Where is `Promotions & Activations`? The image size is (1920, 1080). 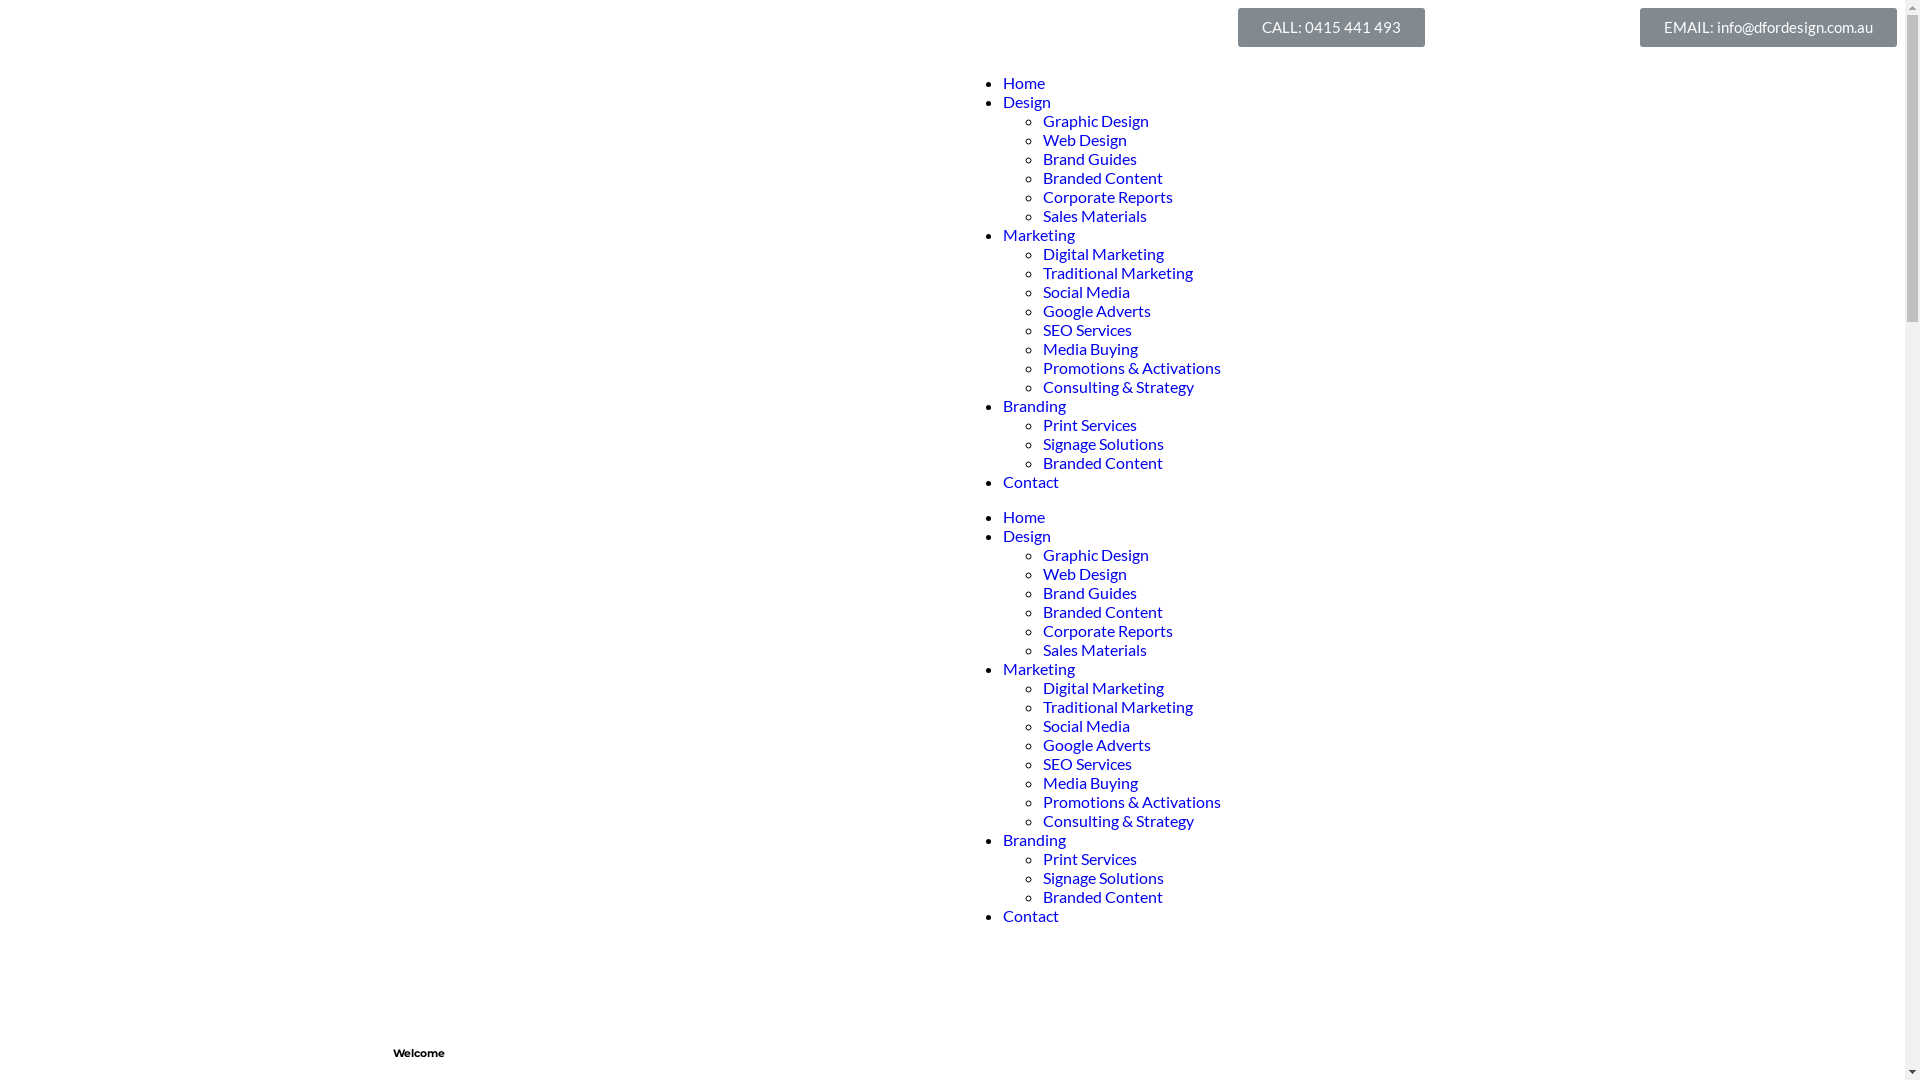 Promotions & Activations is located at coordinates (1131, 368).